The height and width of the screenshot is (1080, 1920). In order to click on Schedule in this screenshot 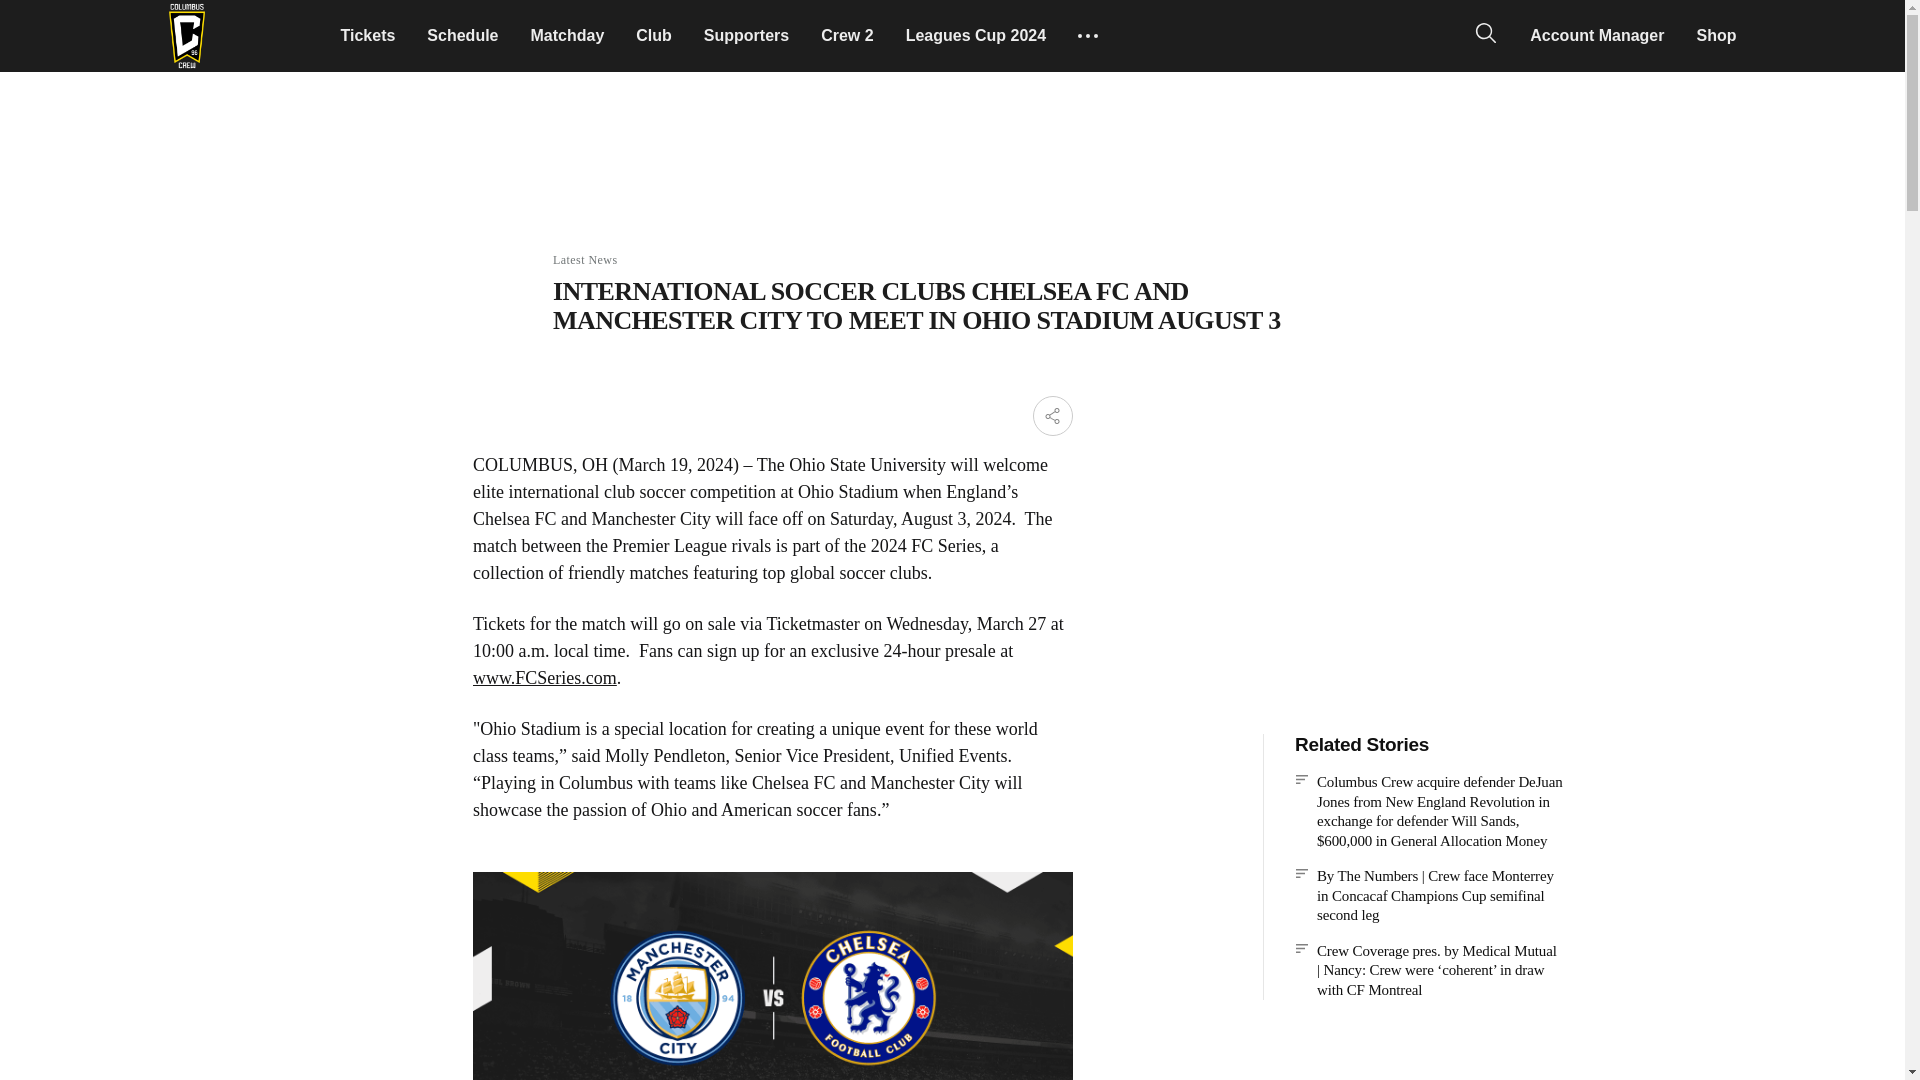, I will do `click(462, 35)`.